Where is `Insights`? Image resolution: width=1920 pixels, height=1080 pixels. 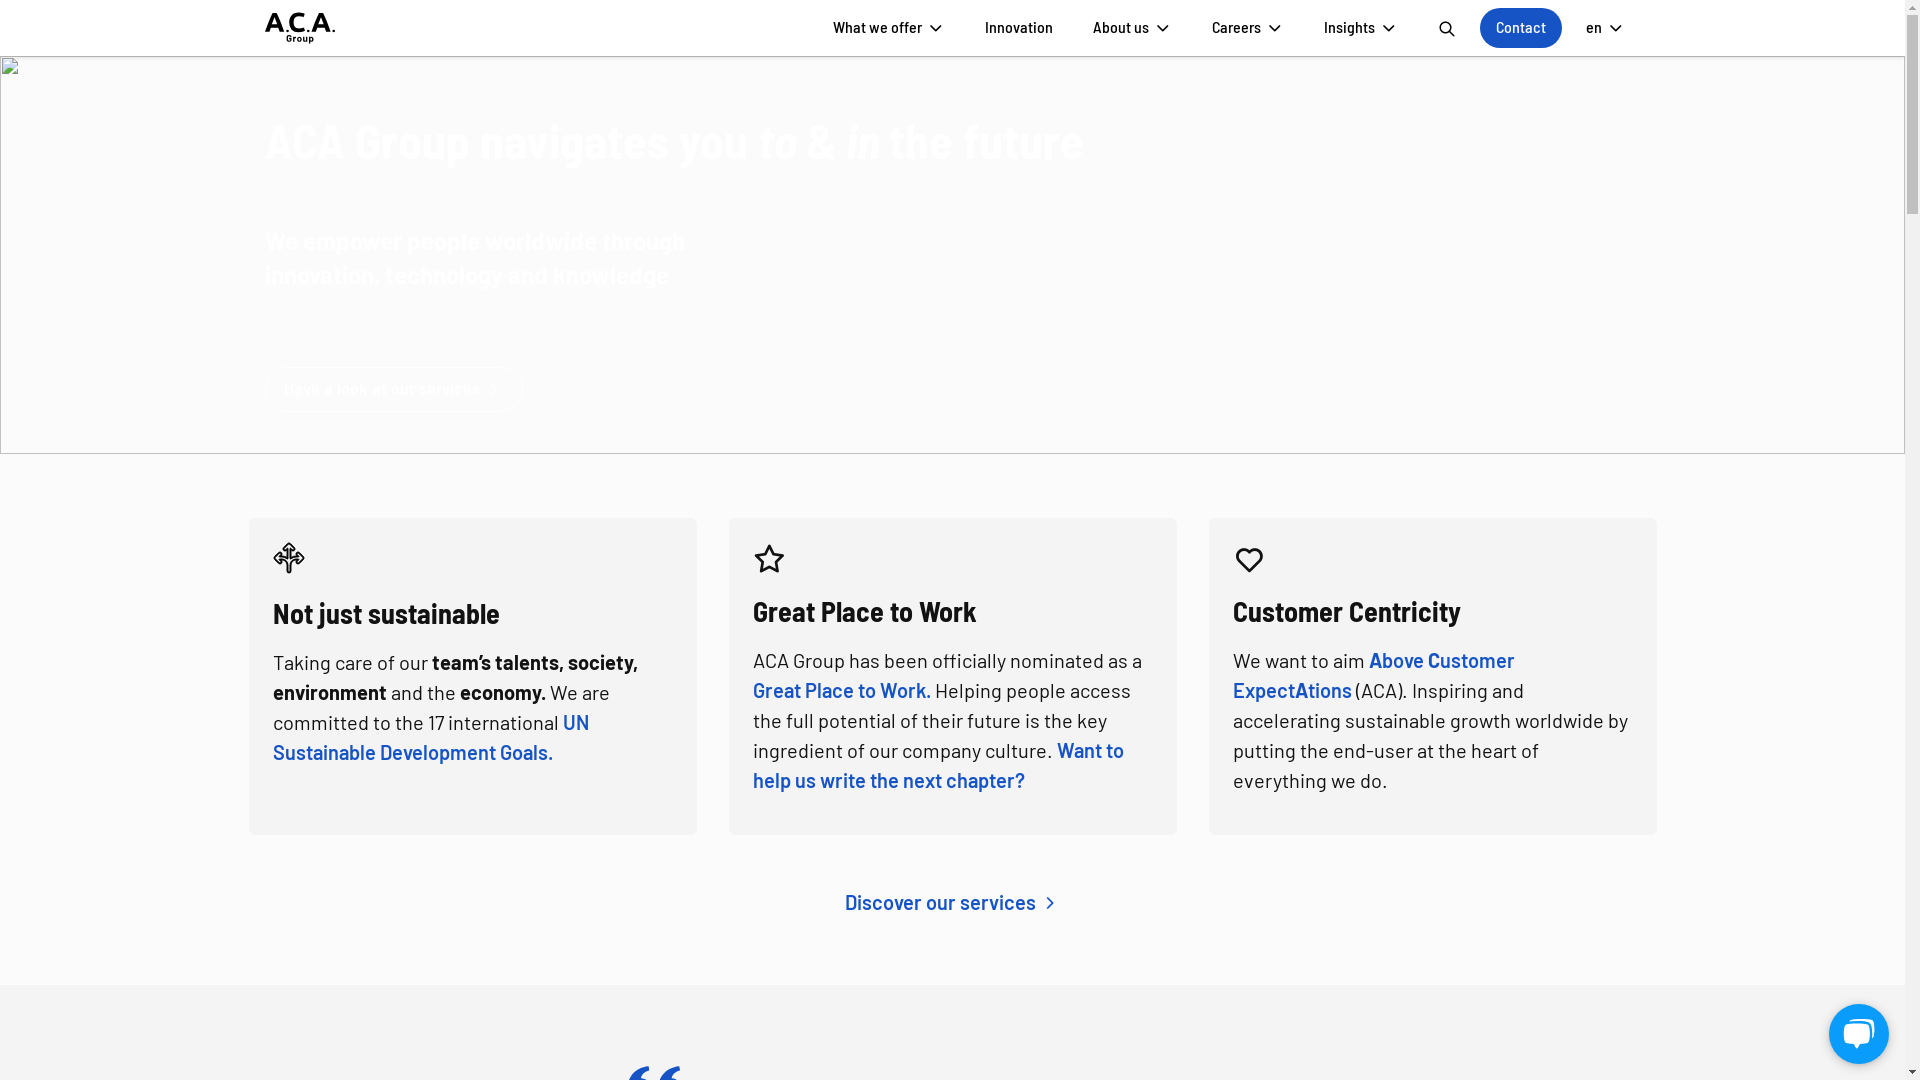
Insights is located at coordinates (1361, 28).